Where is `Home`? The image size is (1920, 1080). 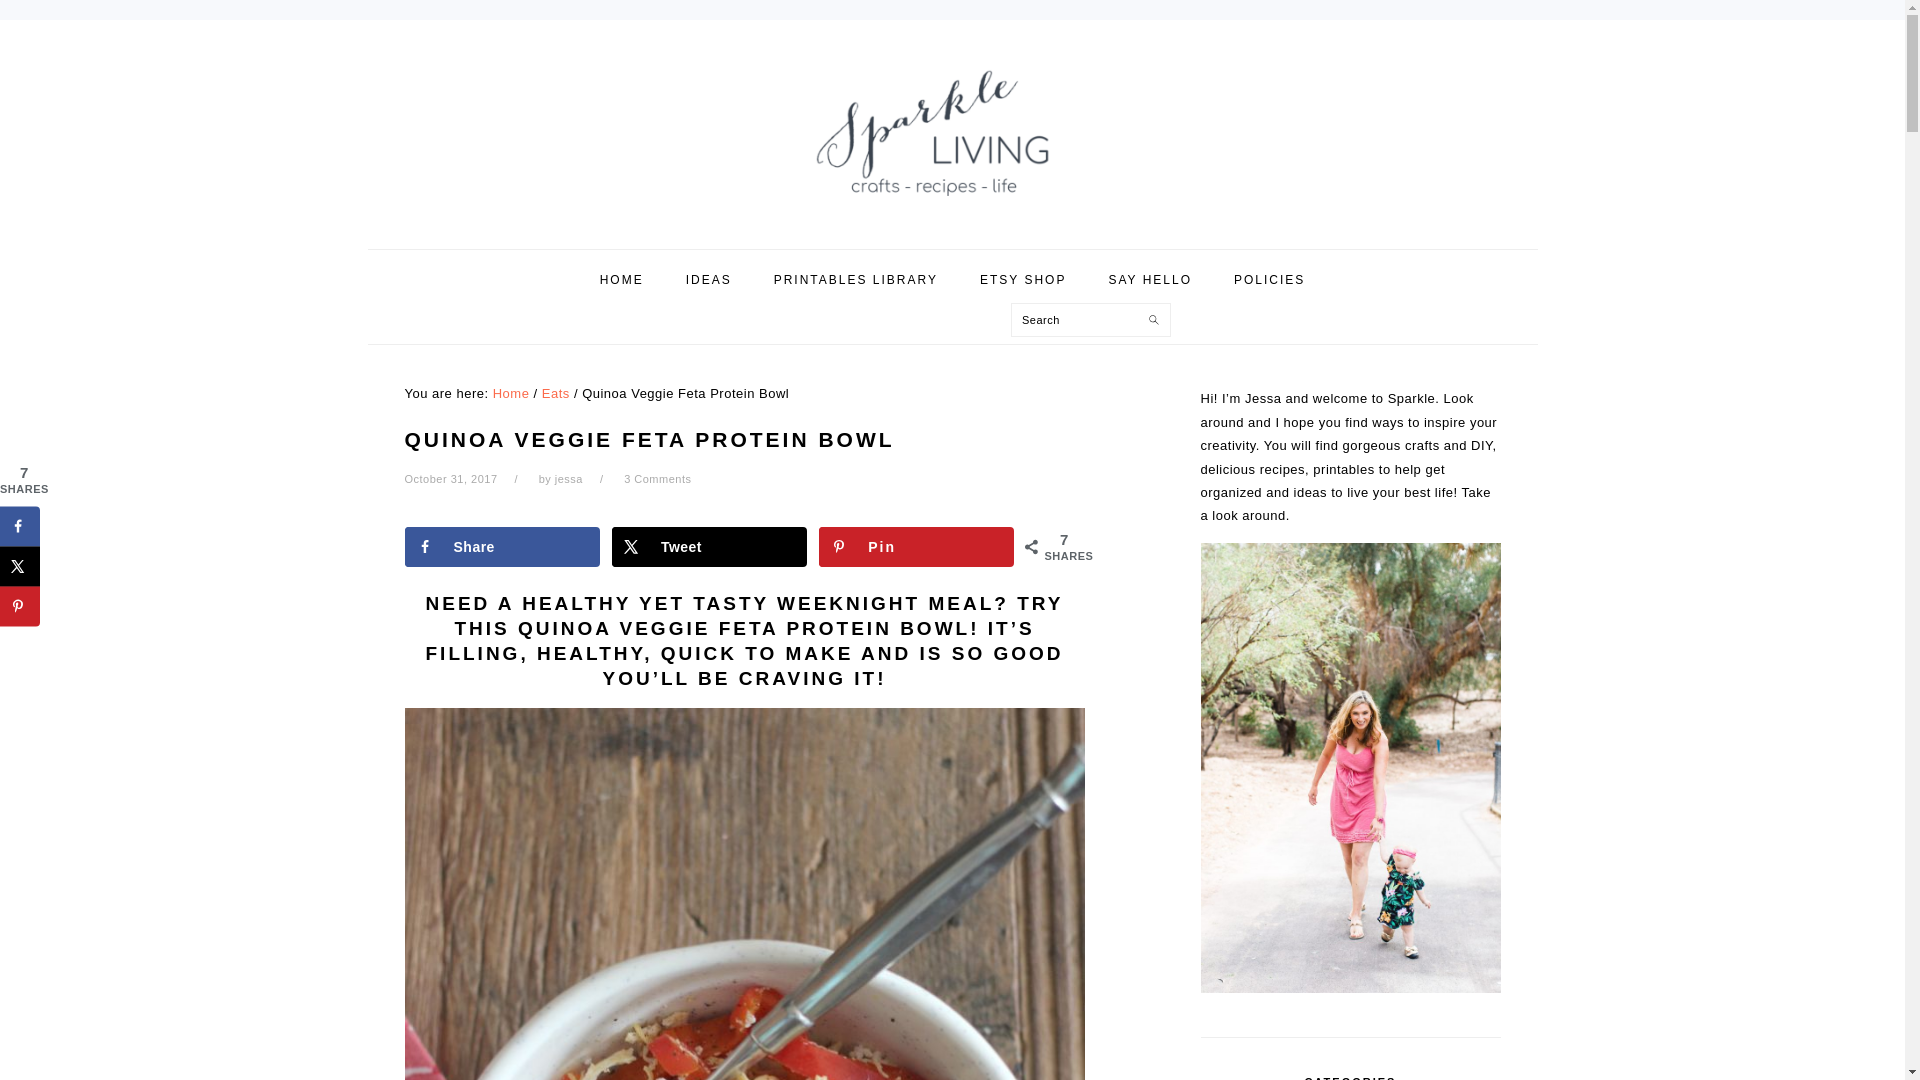 Home is located at coordinates (511, 392).